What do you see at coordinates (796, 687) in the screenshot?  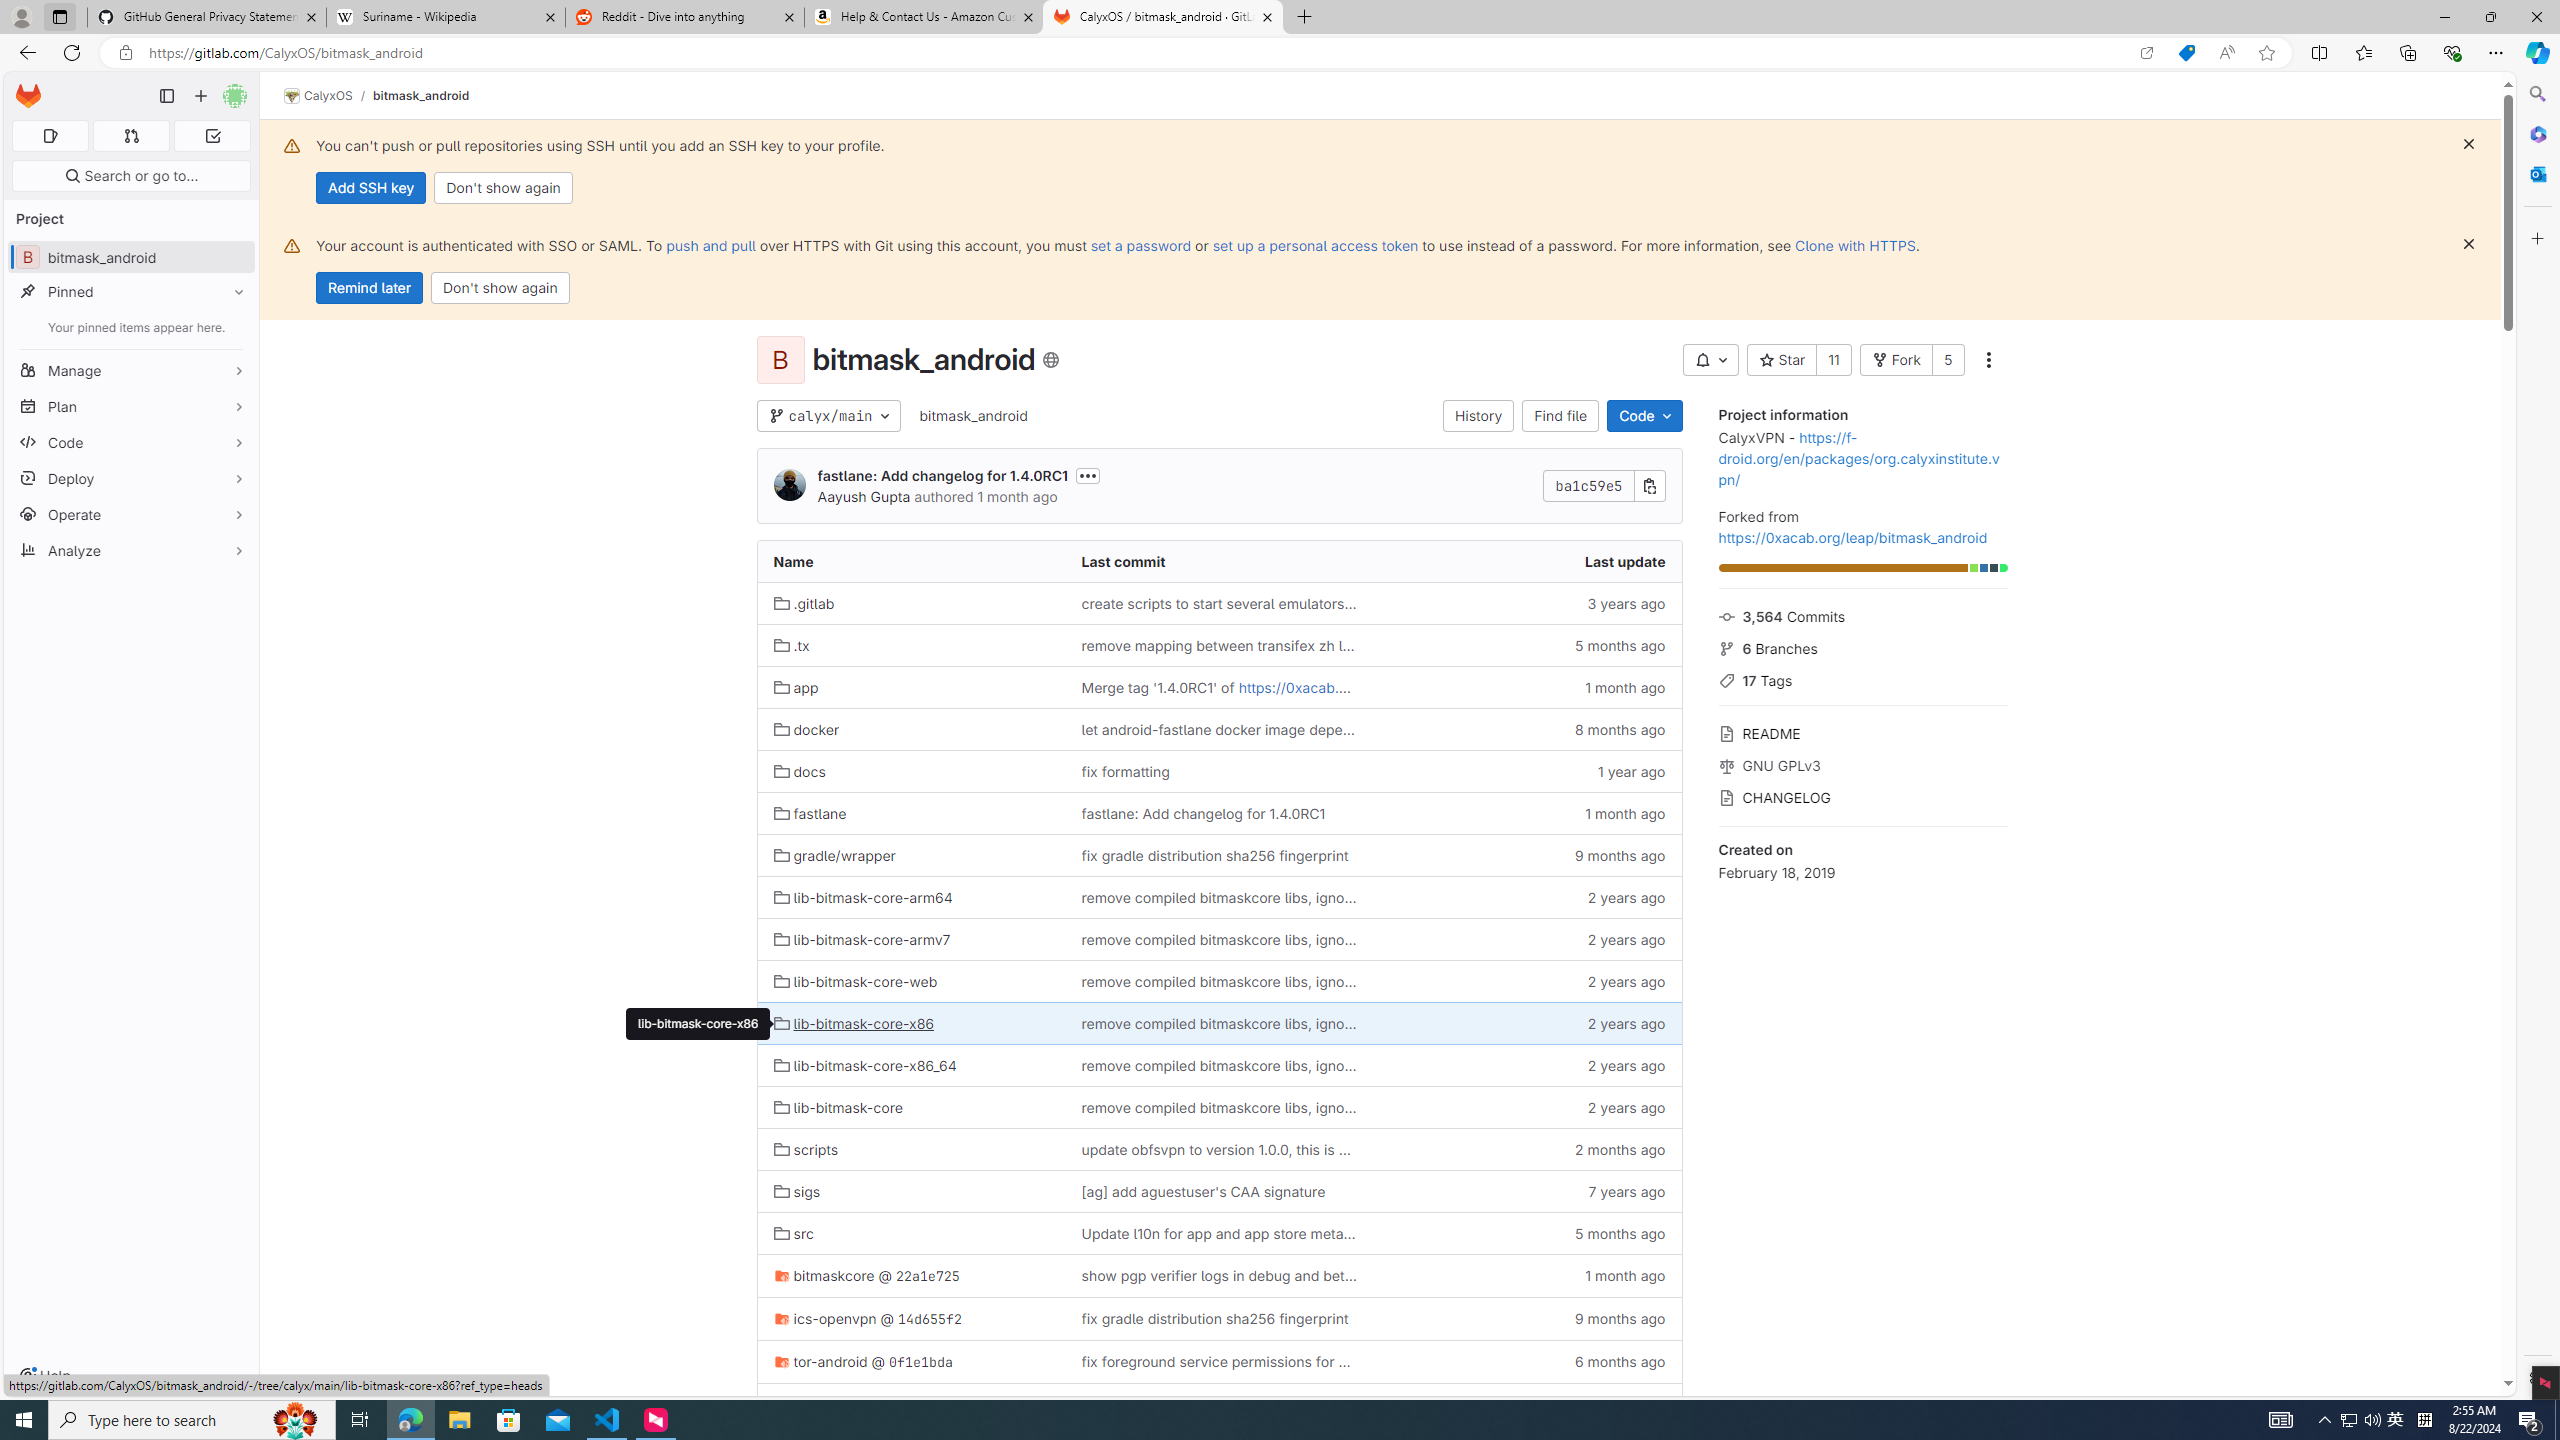 I see `app` at bounding box center [796, 687].